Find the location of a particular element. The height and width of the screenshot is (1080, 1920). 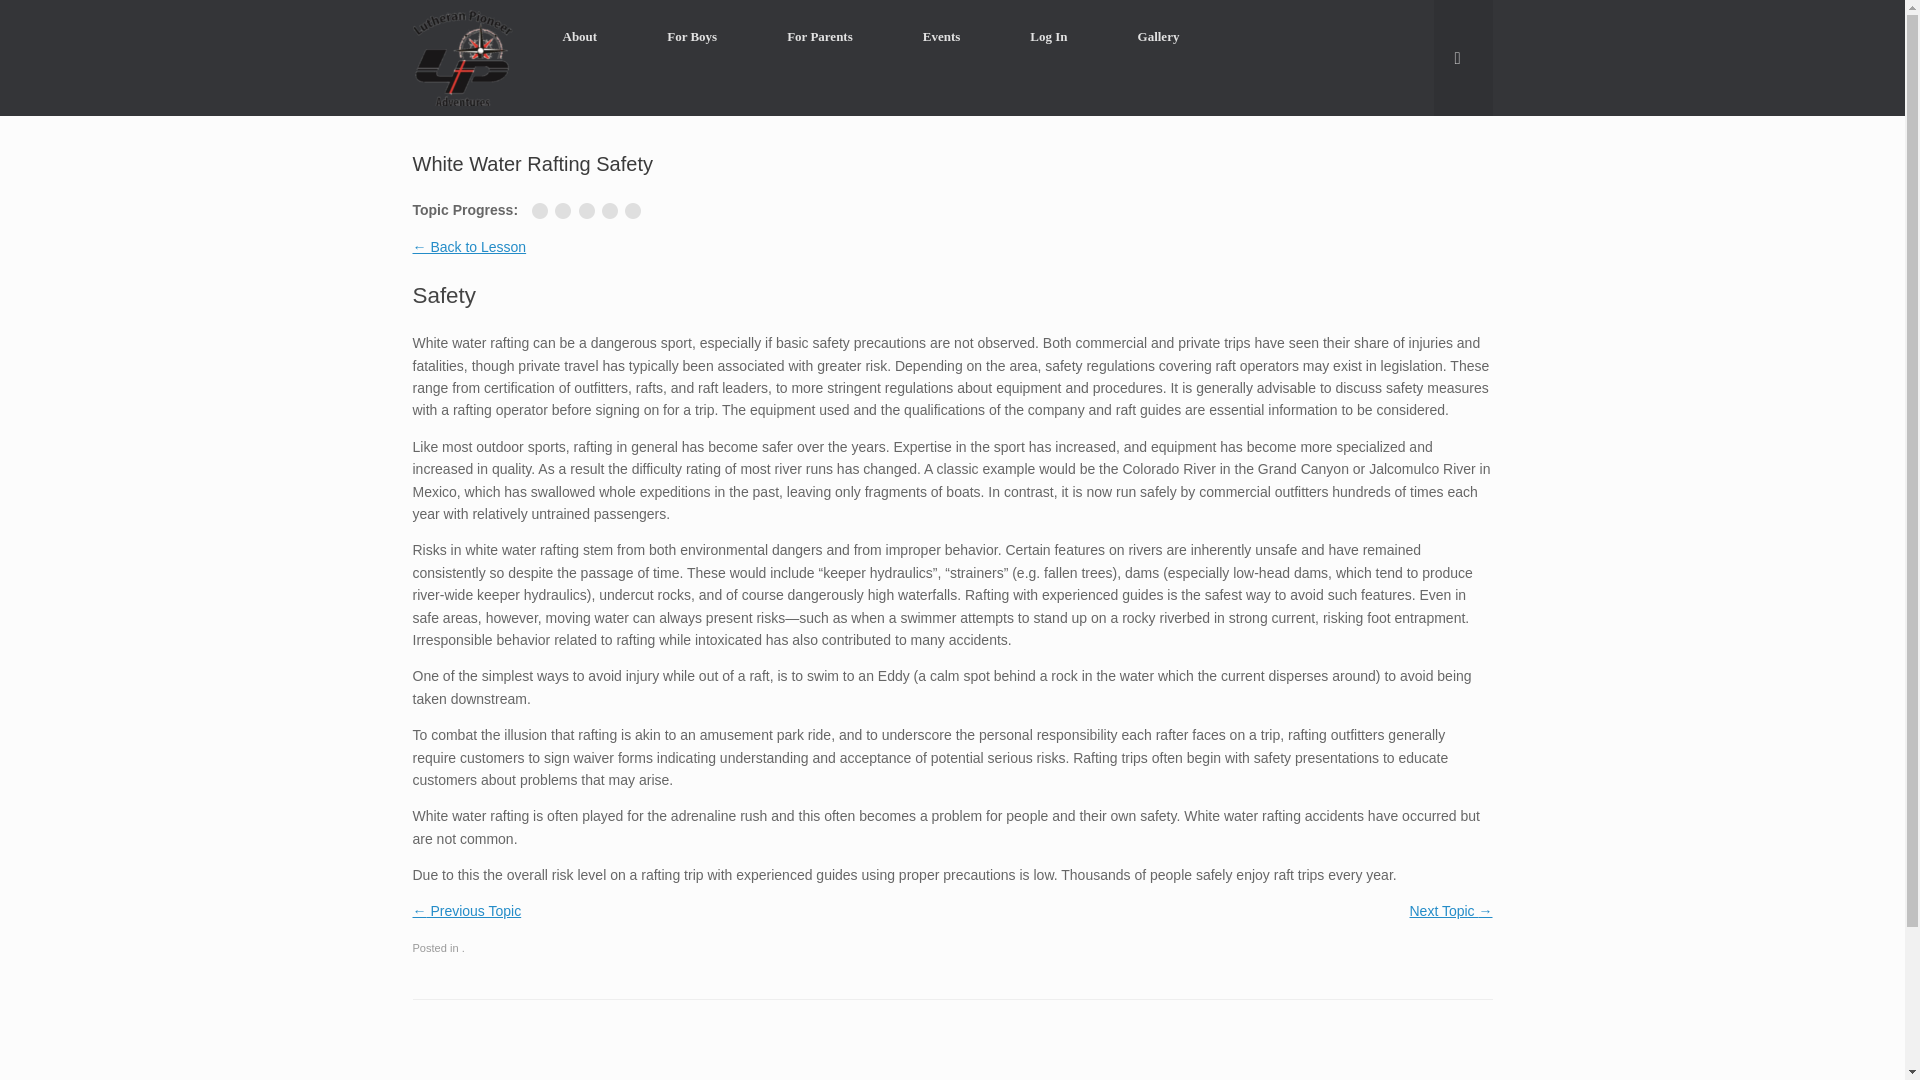

What to Do in an Emergency is located at coordinates (635, 211).